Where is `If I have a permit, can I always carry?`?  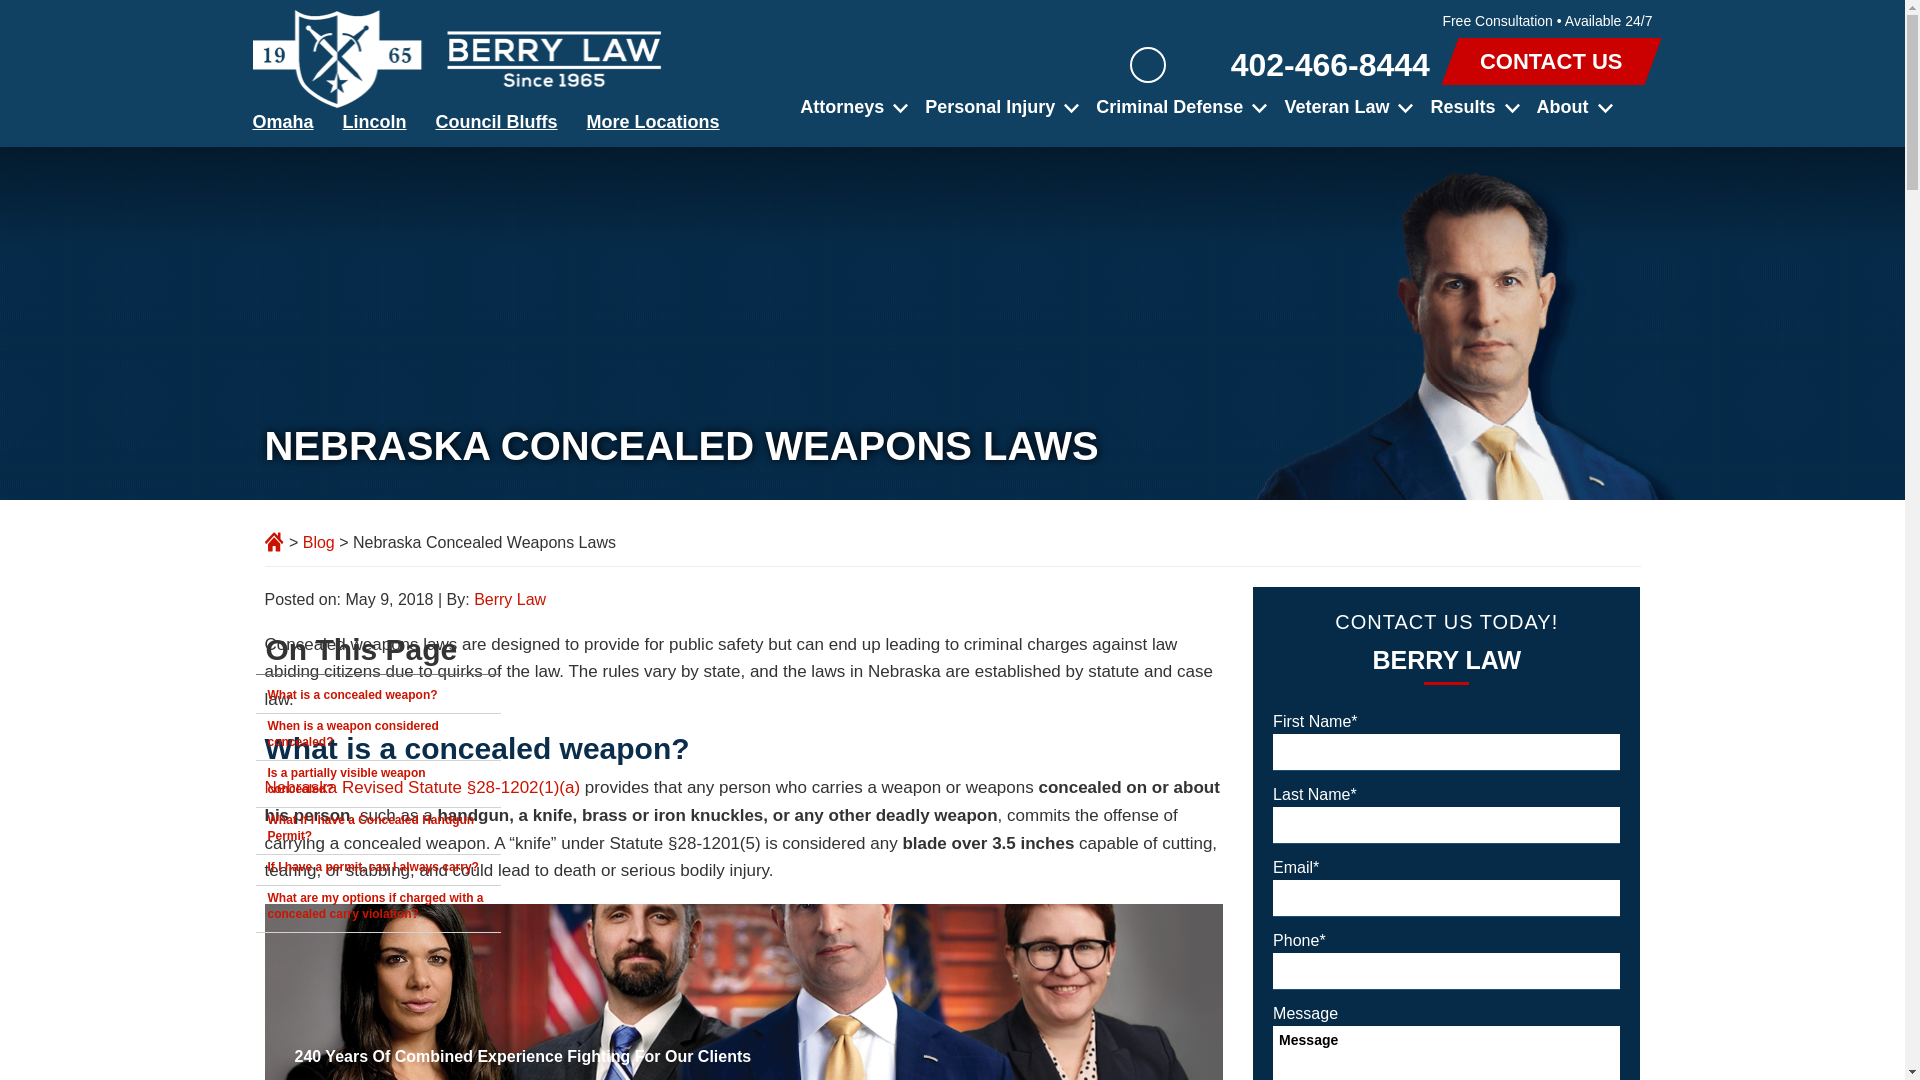 If I have a permit, can I always carry? is located at coordinates (378, 870).